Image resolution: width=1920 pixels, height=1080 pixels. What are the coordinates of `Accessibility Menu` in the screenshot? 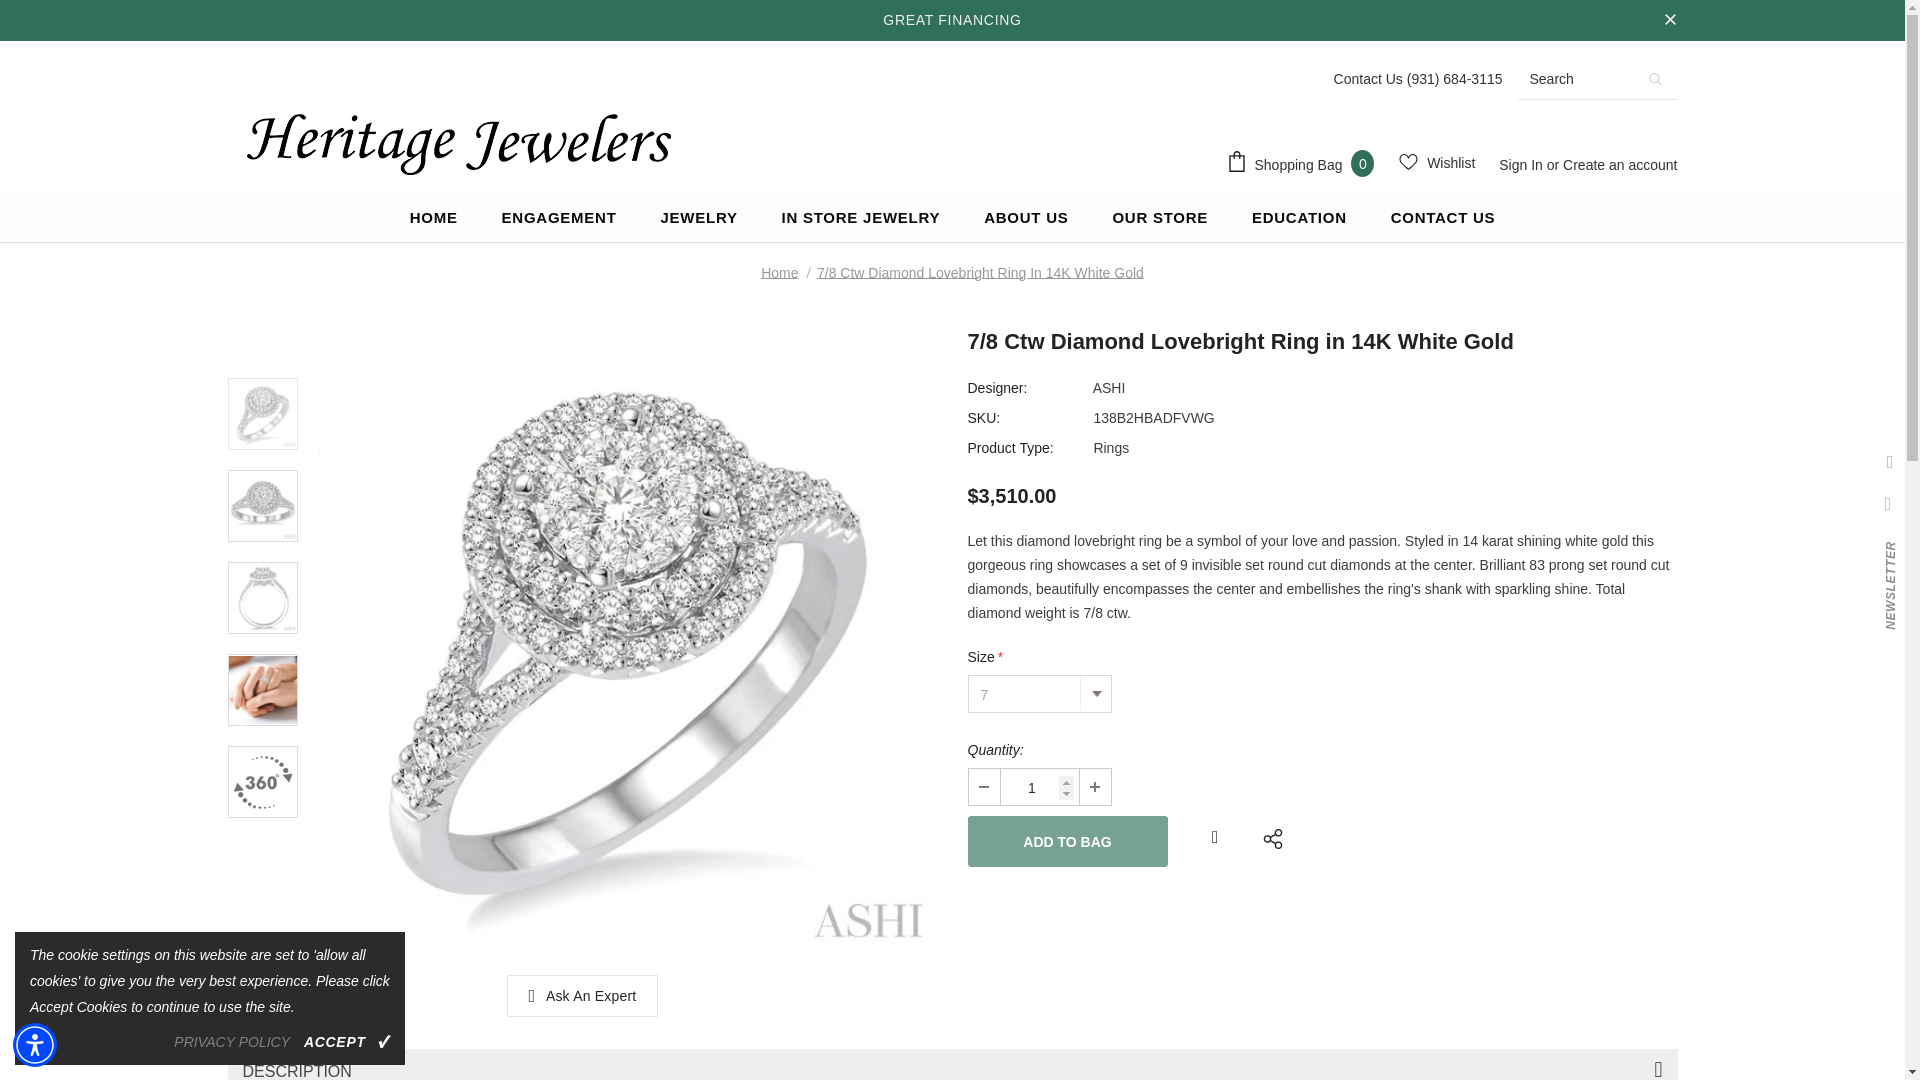 It's located at (35, 1044).